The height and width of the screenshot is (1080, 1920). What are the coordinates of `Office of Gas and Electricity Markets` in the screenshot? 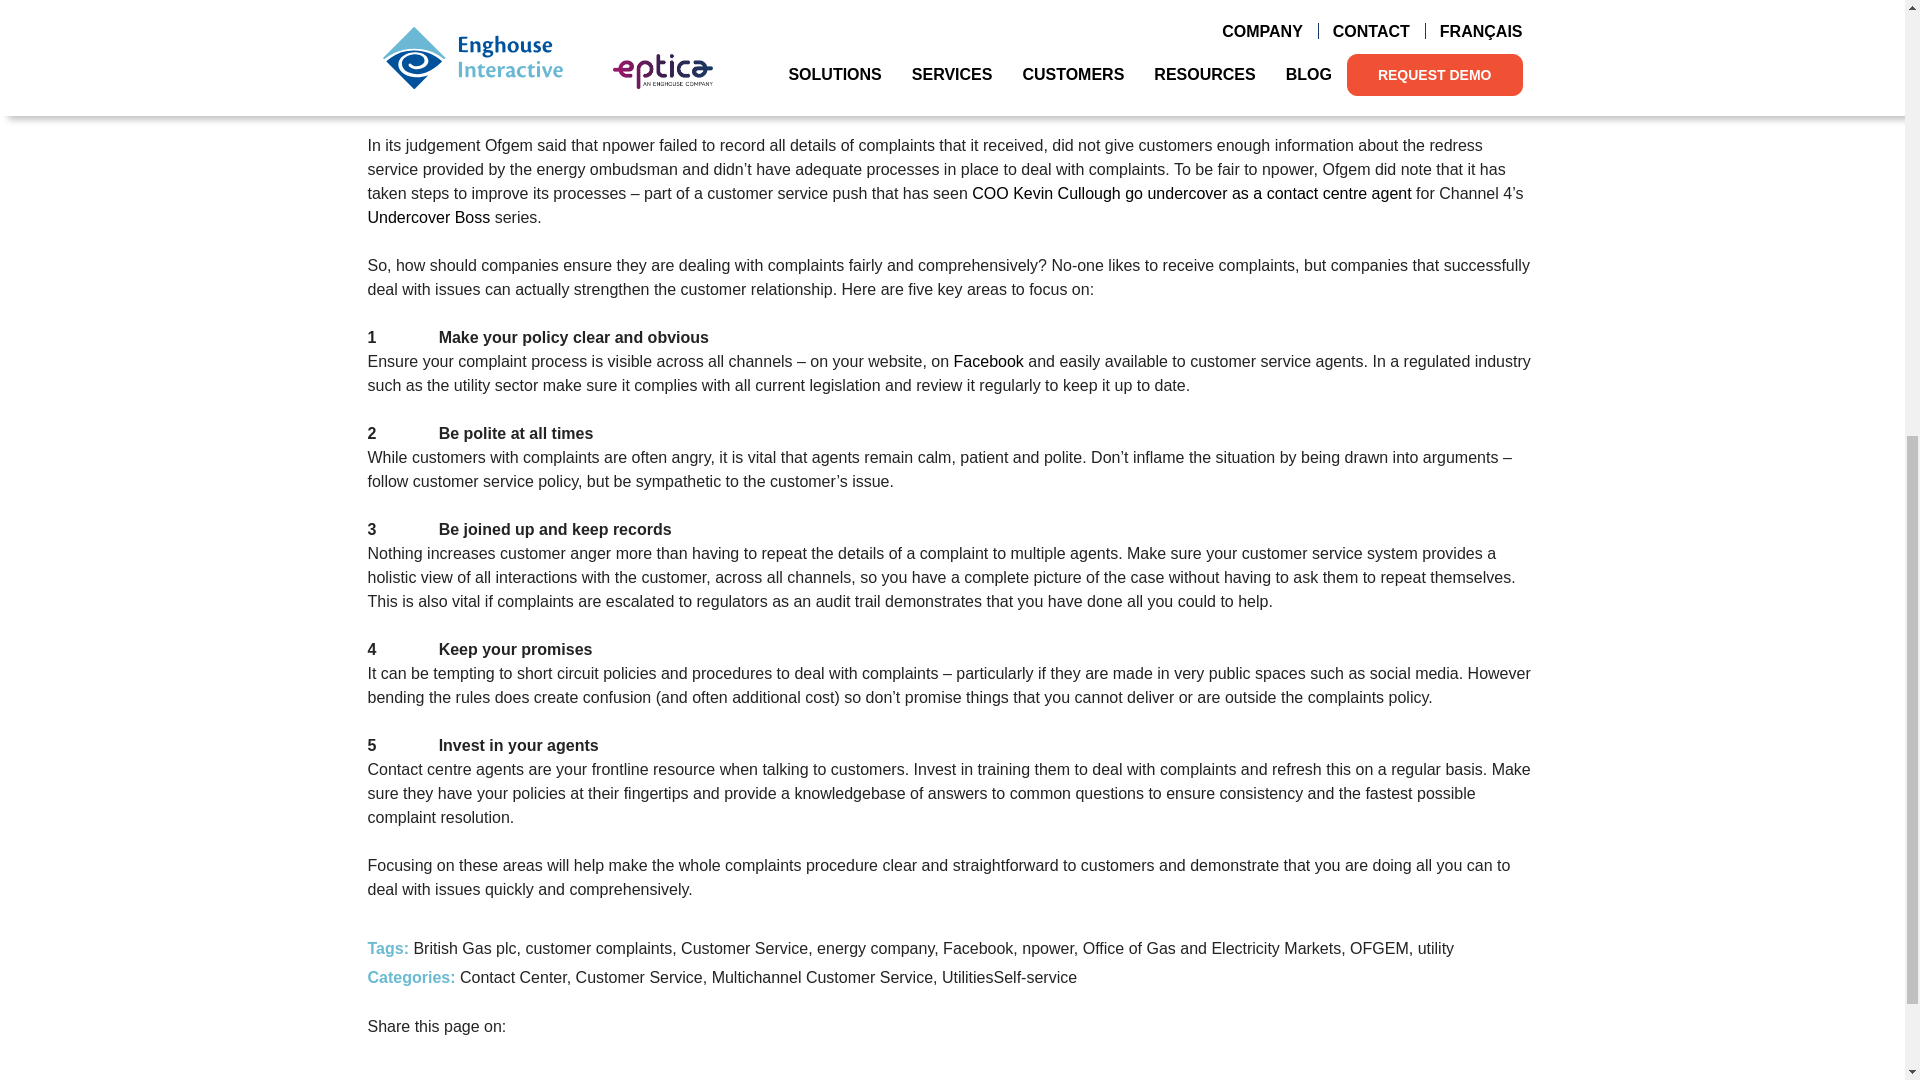 It's located at (1189, 73).